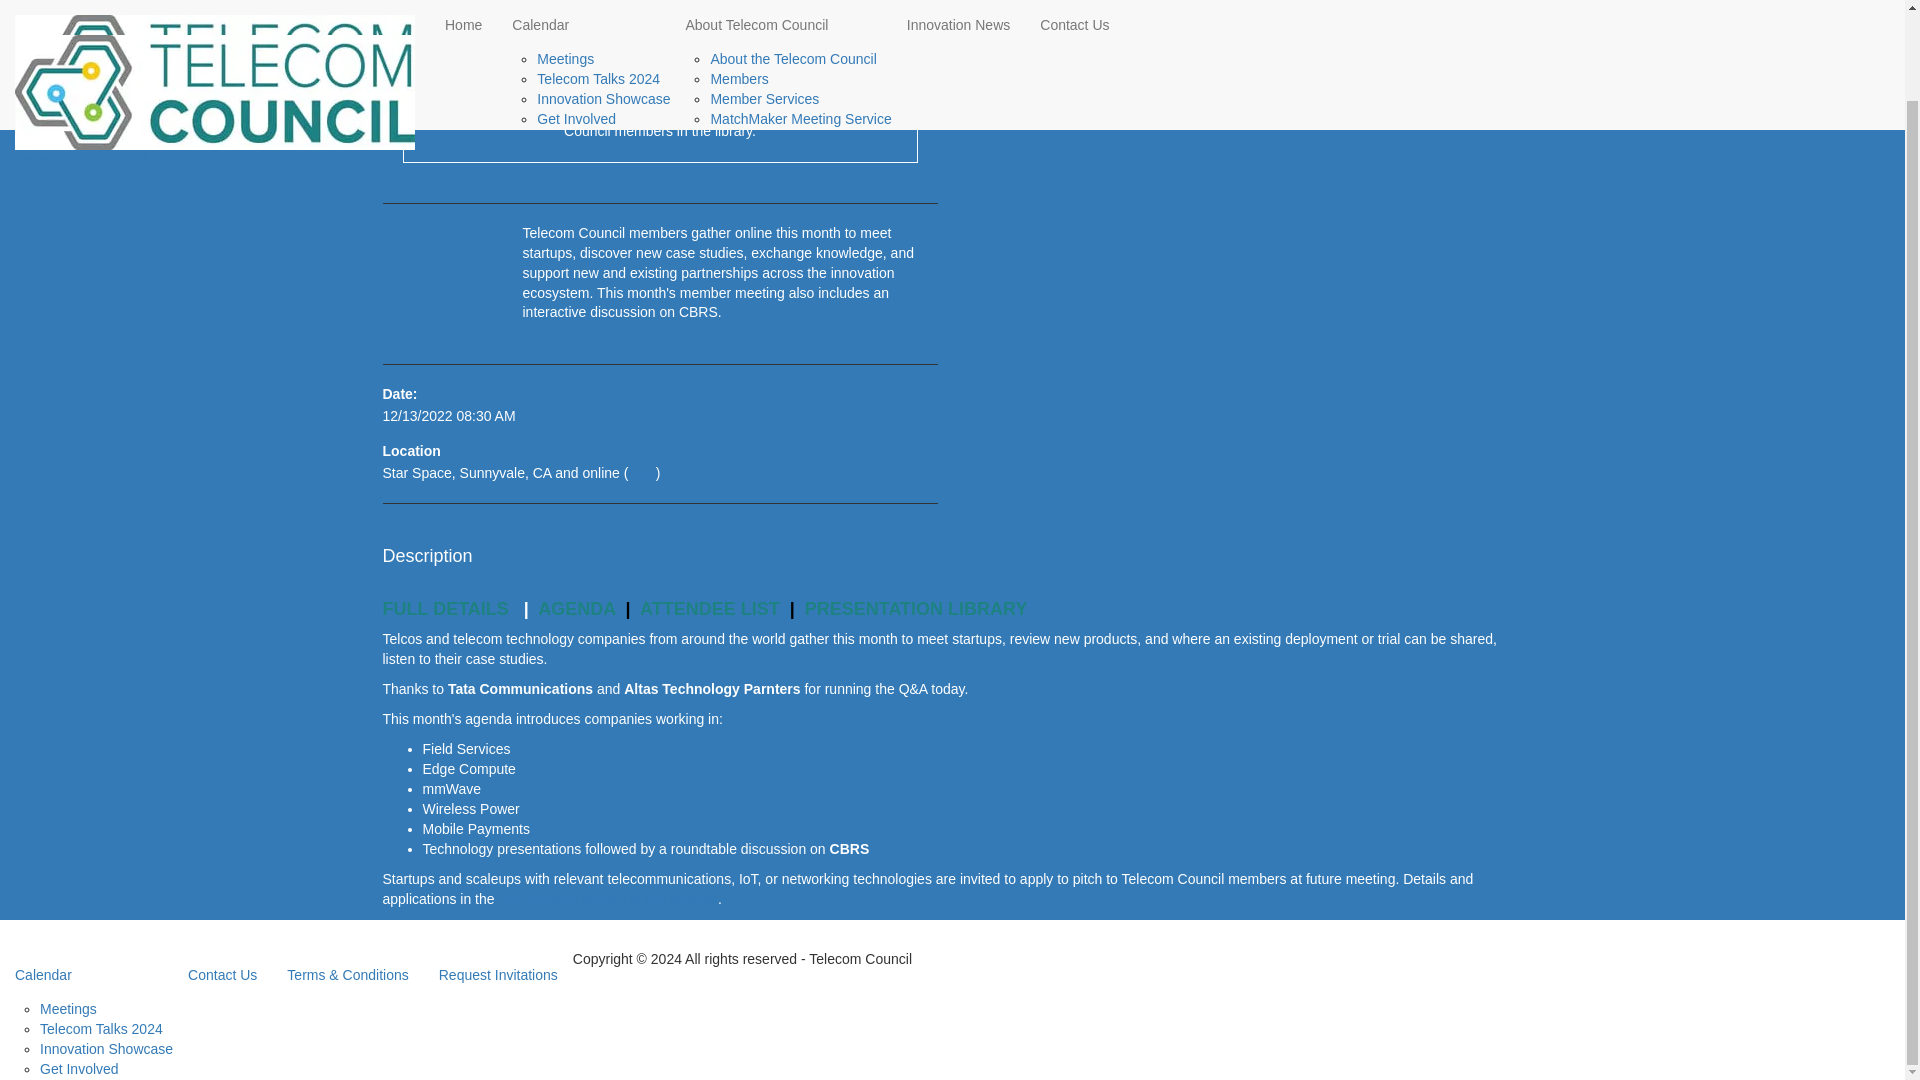  What do you see at coordinates (604, 5) in the screenshot?
I see `Innovation Showcase` at bounding box center [604, 5].